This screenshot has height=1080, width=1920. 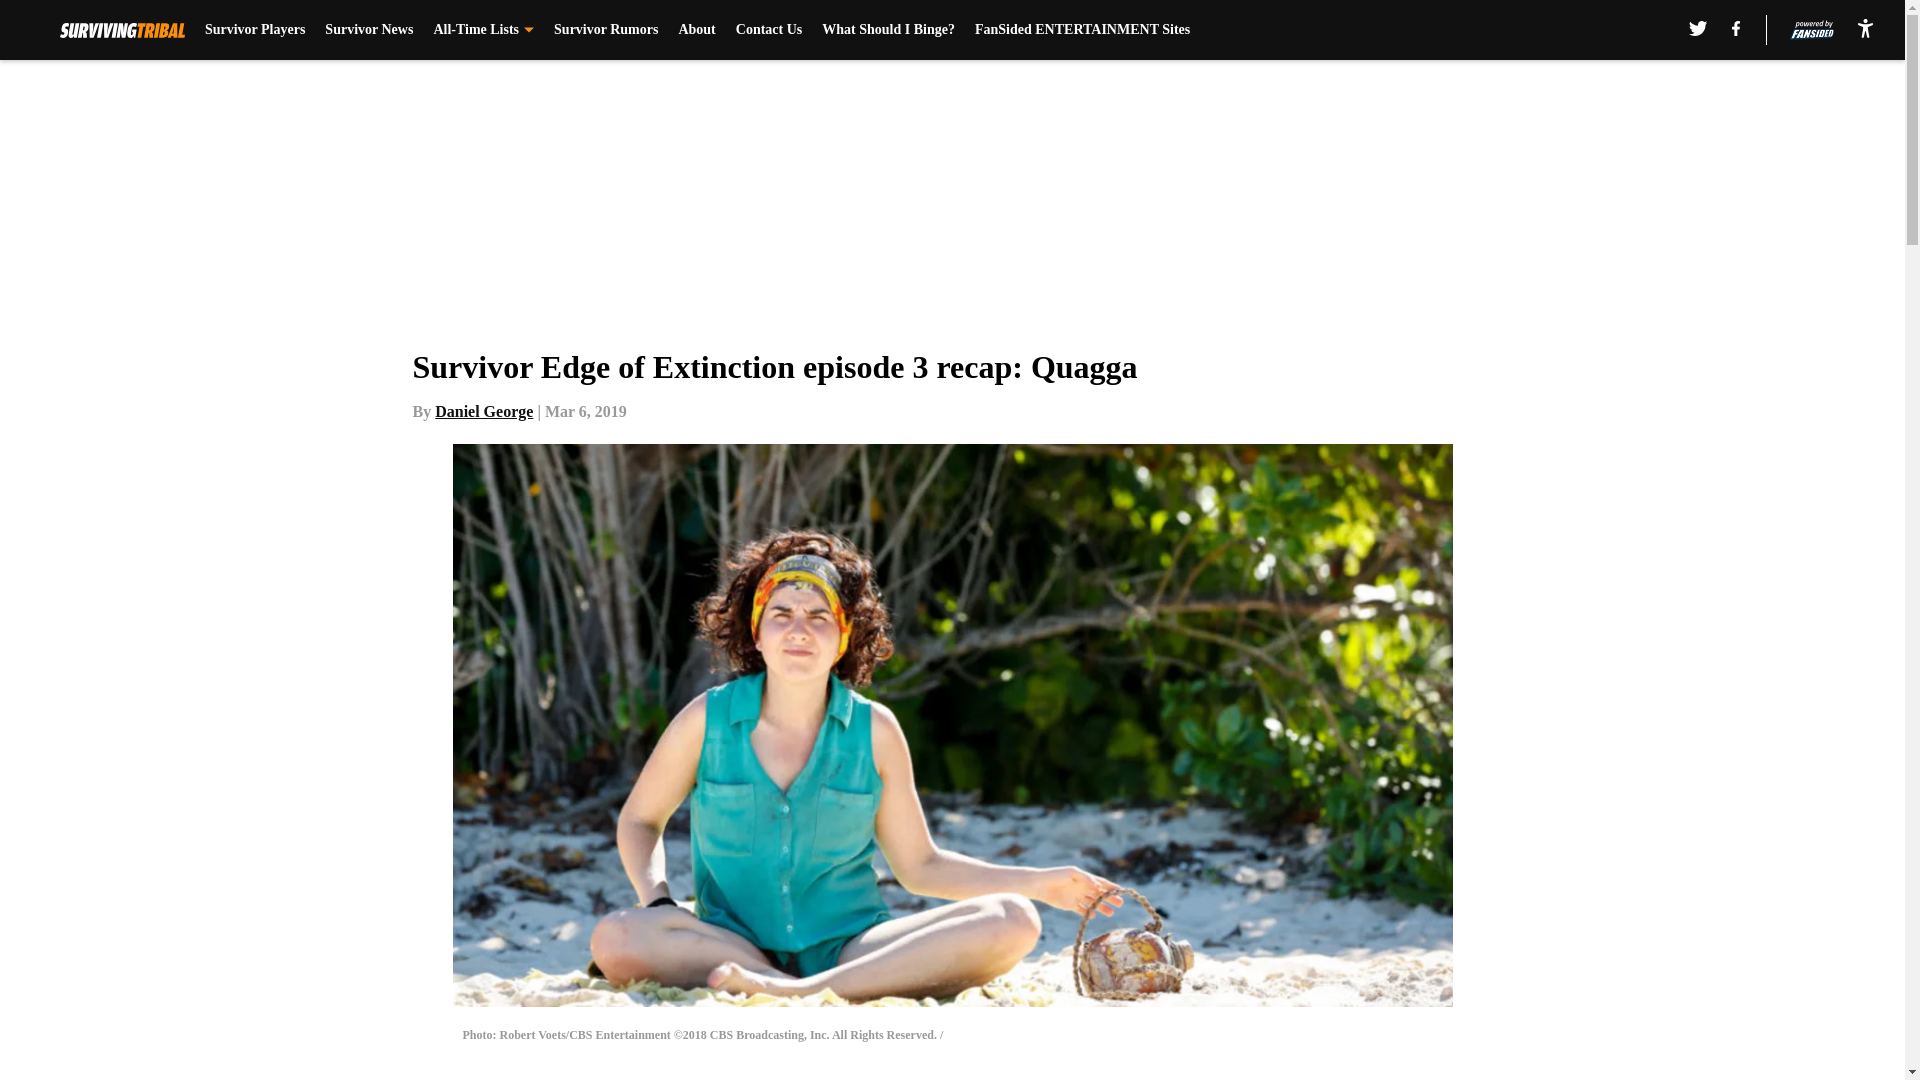 I want to click on Contact Us, so click(x=768, y=30).